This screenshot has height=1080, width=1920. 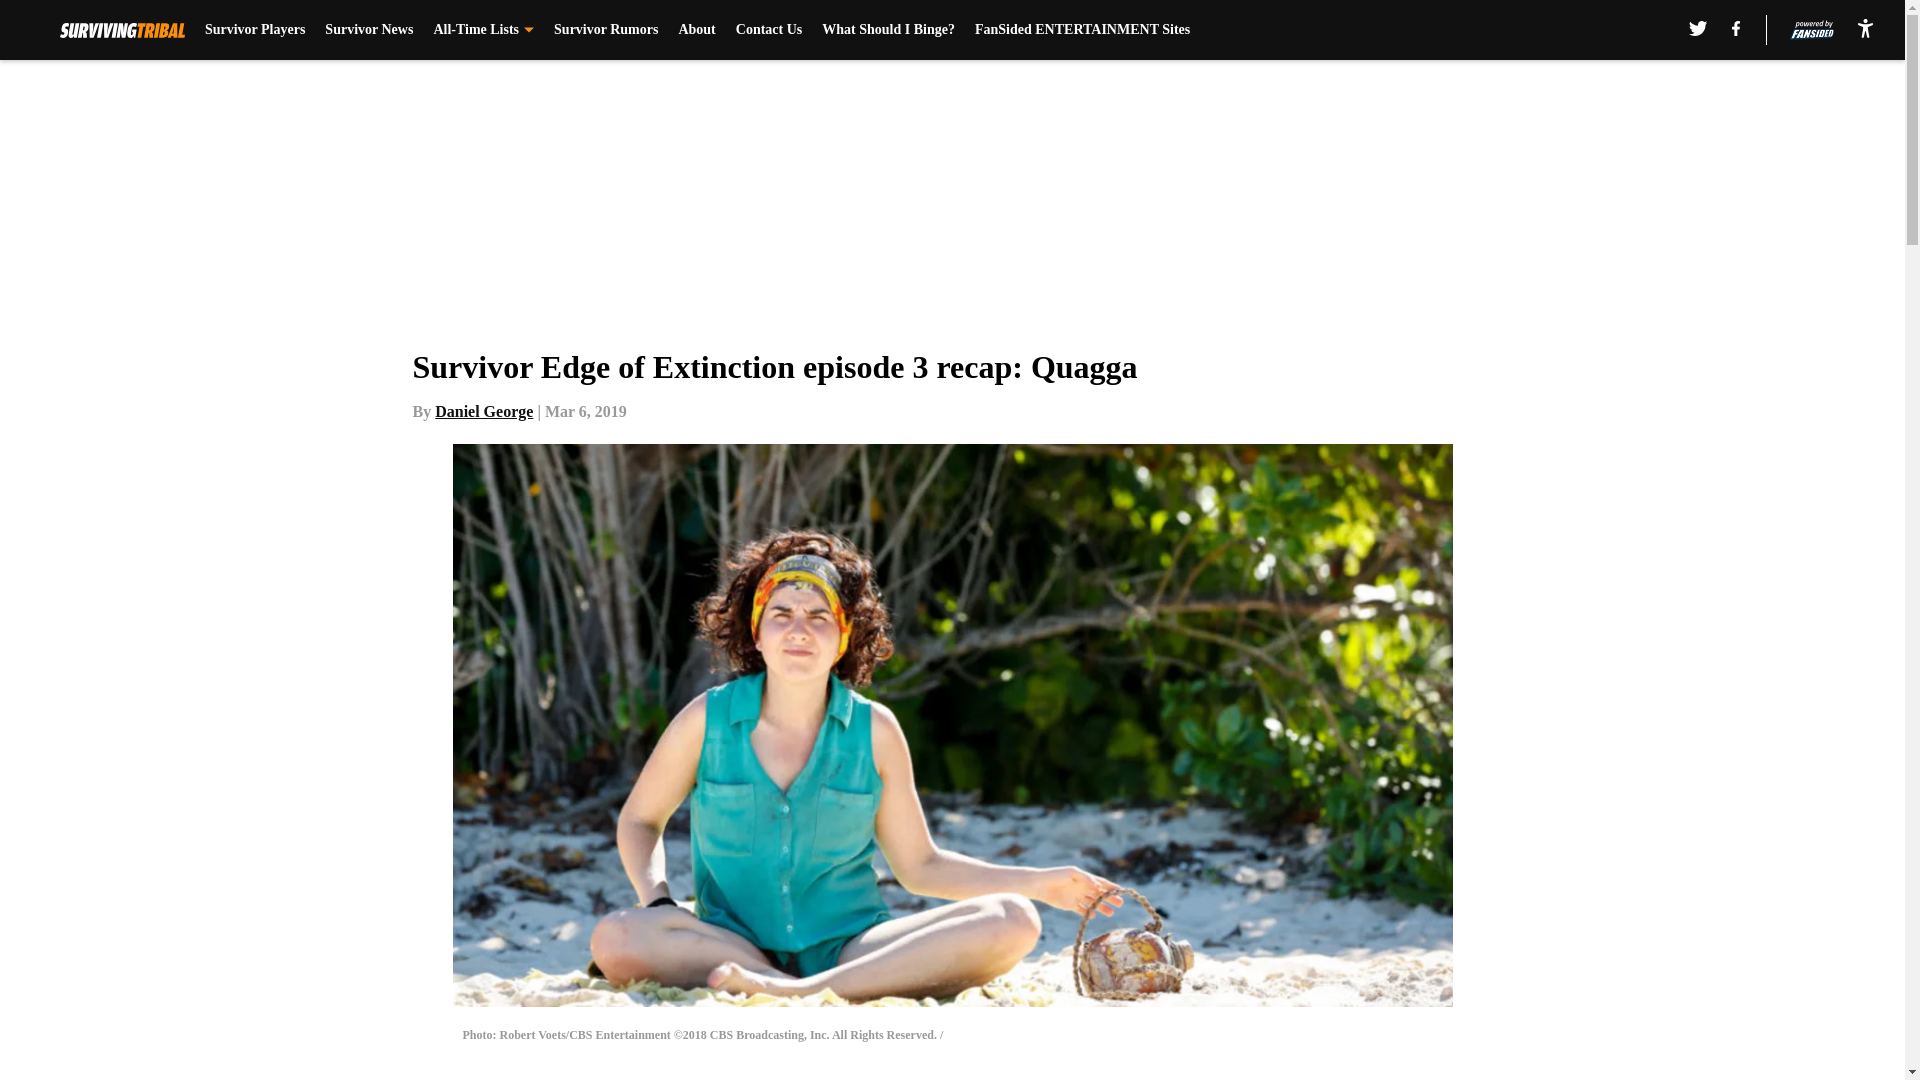 I want to click on Contact Us, so click(x=768, y=30).